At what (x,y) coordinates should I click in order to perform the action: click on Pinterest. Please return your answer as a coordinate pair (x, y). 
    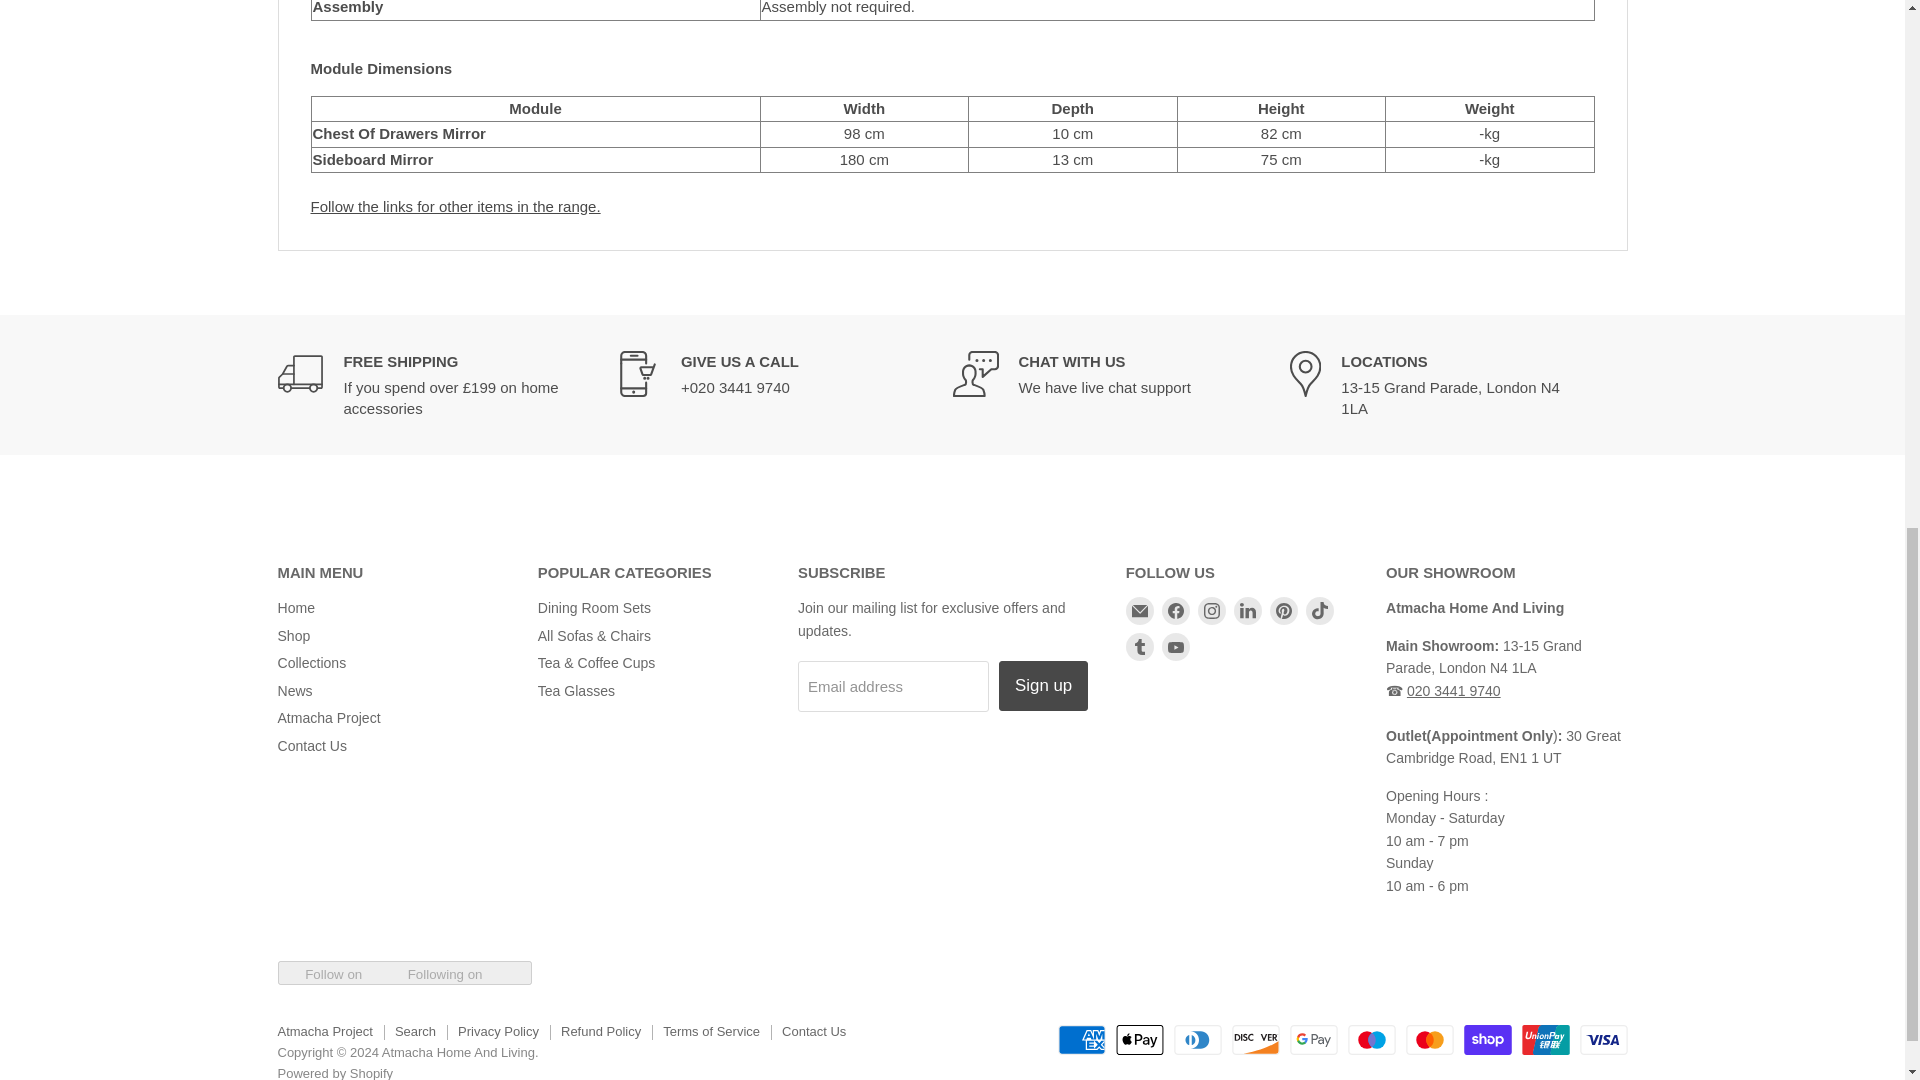
    Looking at the image, I should click on (1283, 611).